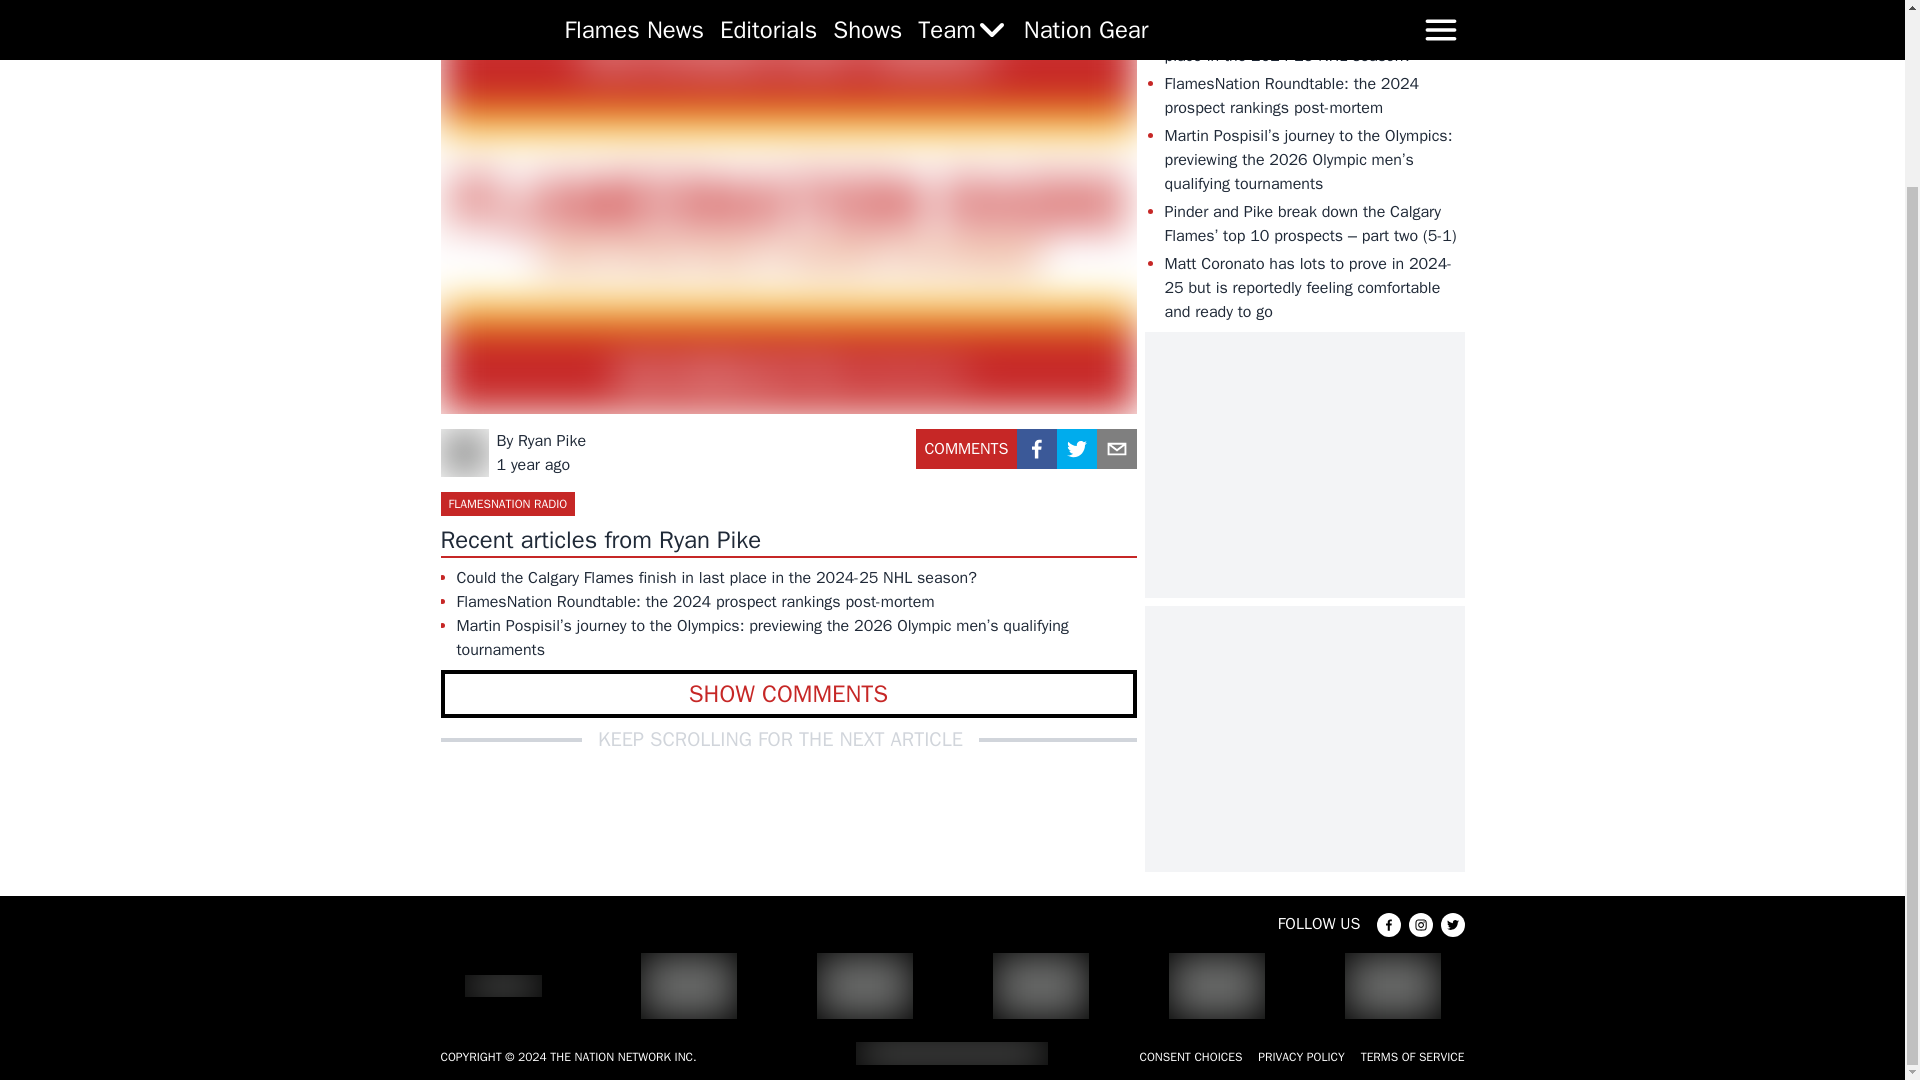 The width and height of the screenshot is (1920, 1080). I want to click on FLAMESNATION RADIO, so click(506, 504).